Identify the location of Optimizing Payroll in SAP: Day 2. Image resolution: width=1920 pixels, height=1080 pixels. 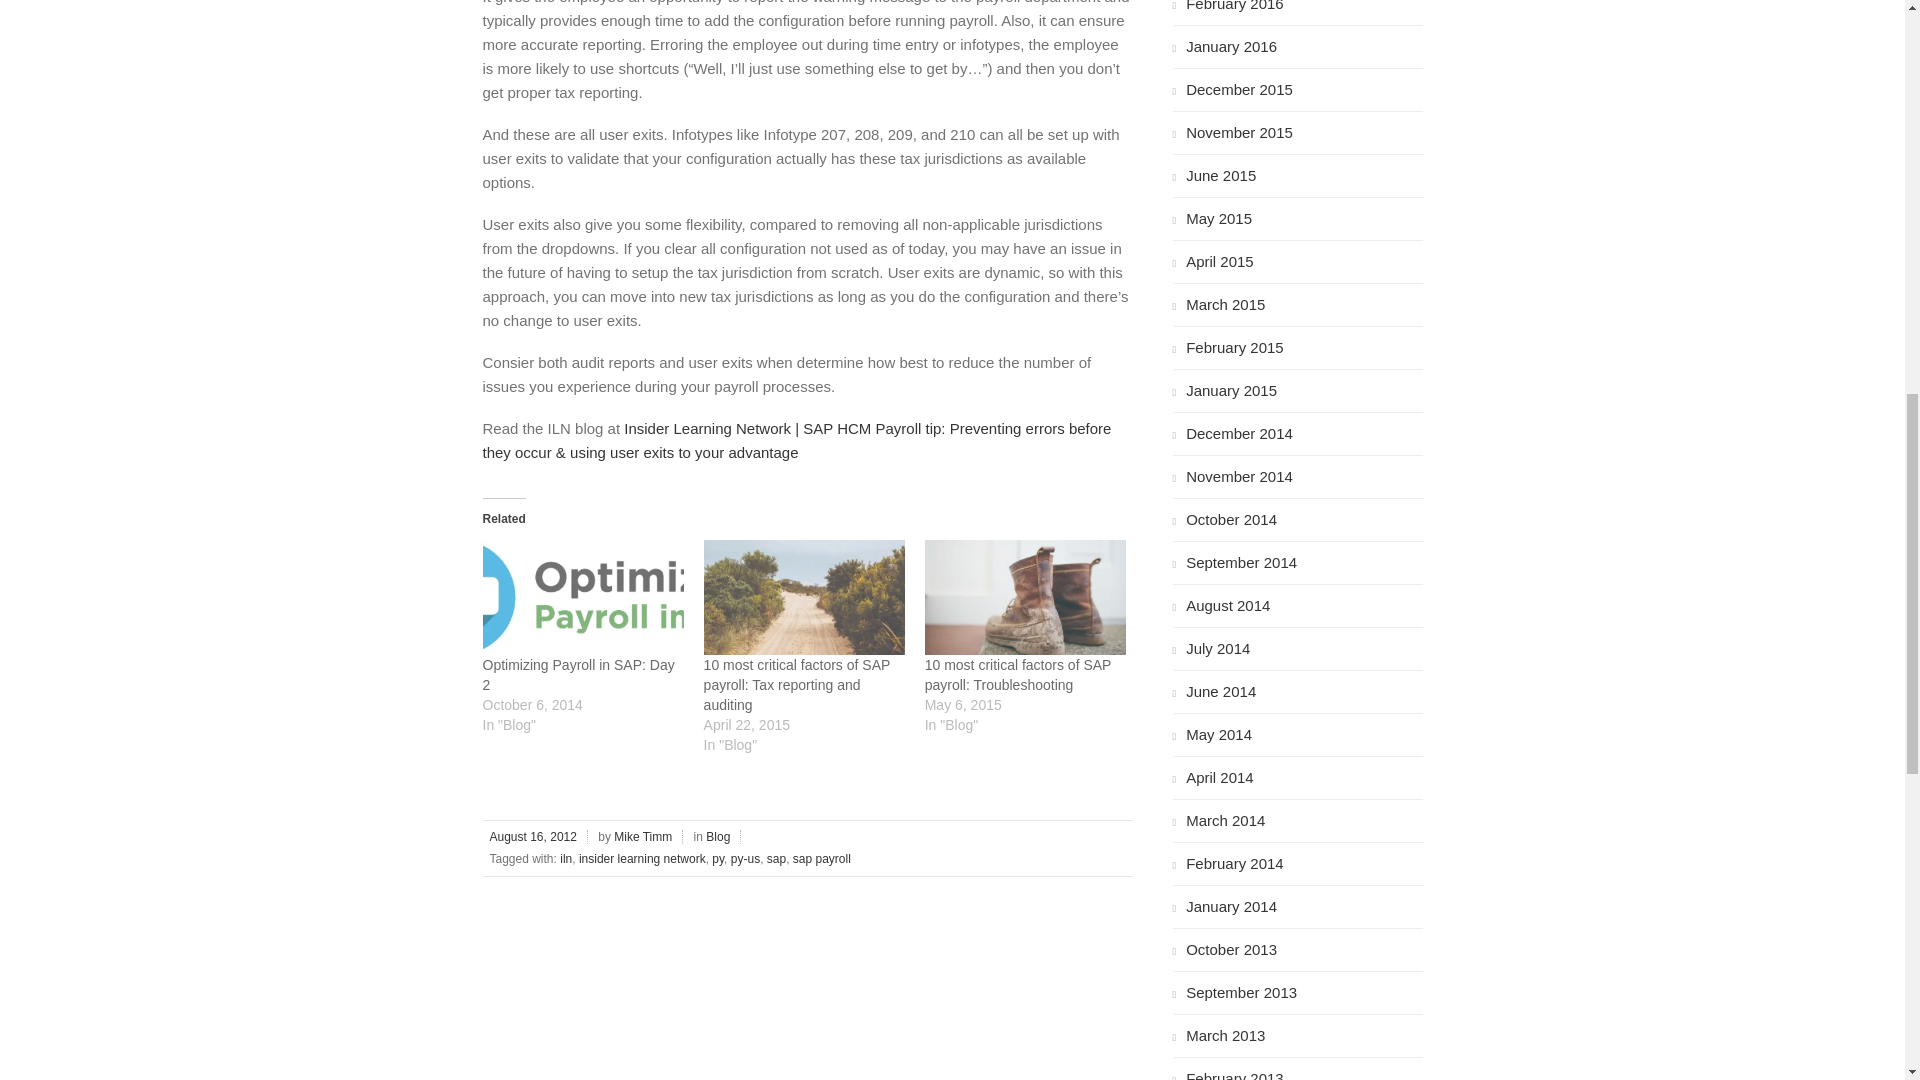
(577, 674).